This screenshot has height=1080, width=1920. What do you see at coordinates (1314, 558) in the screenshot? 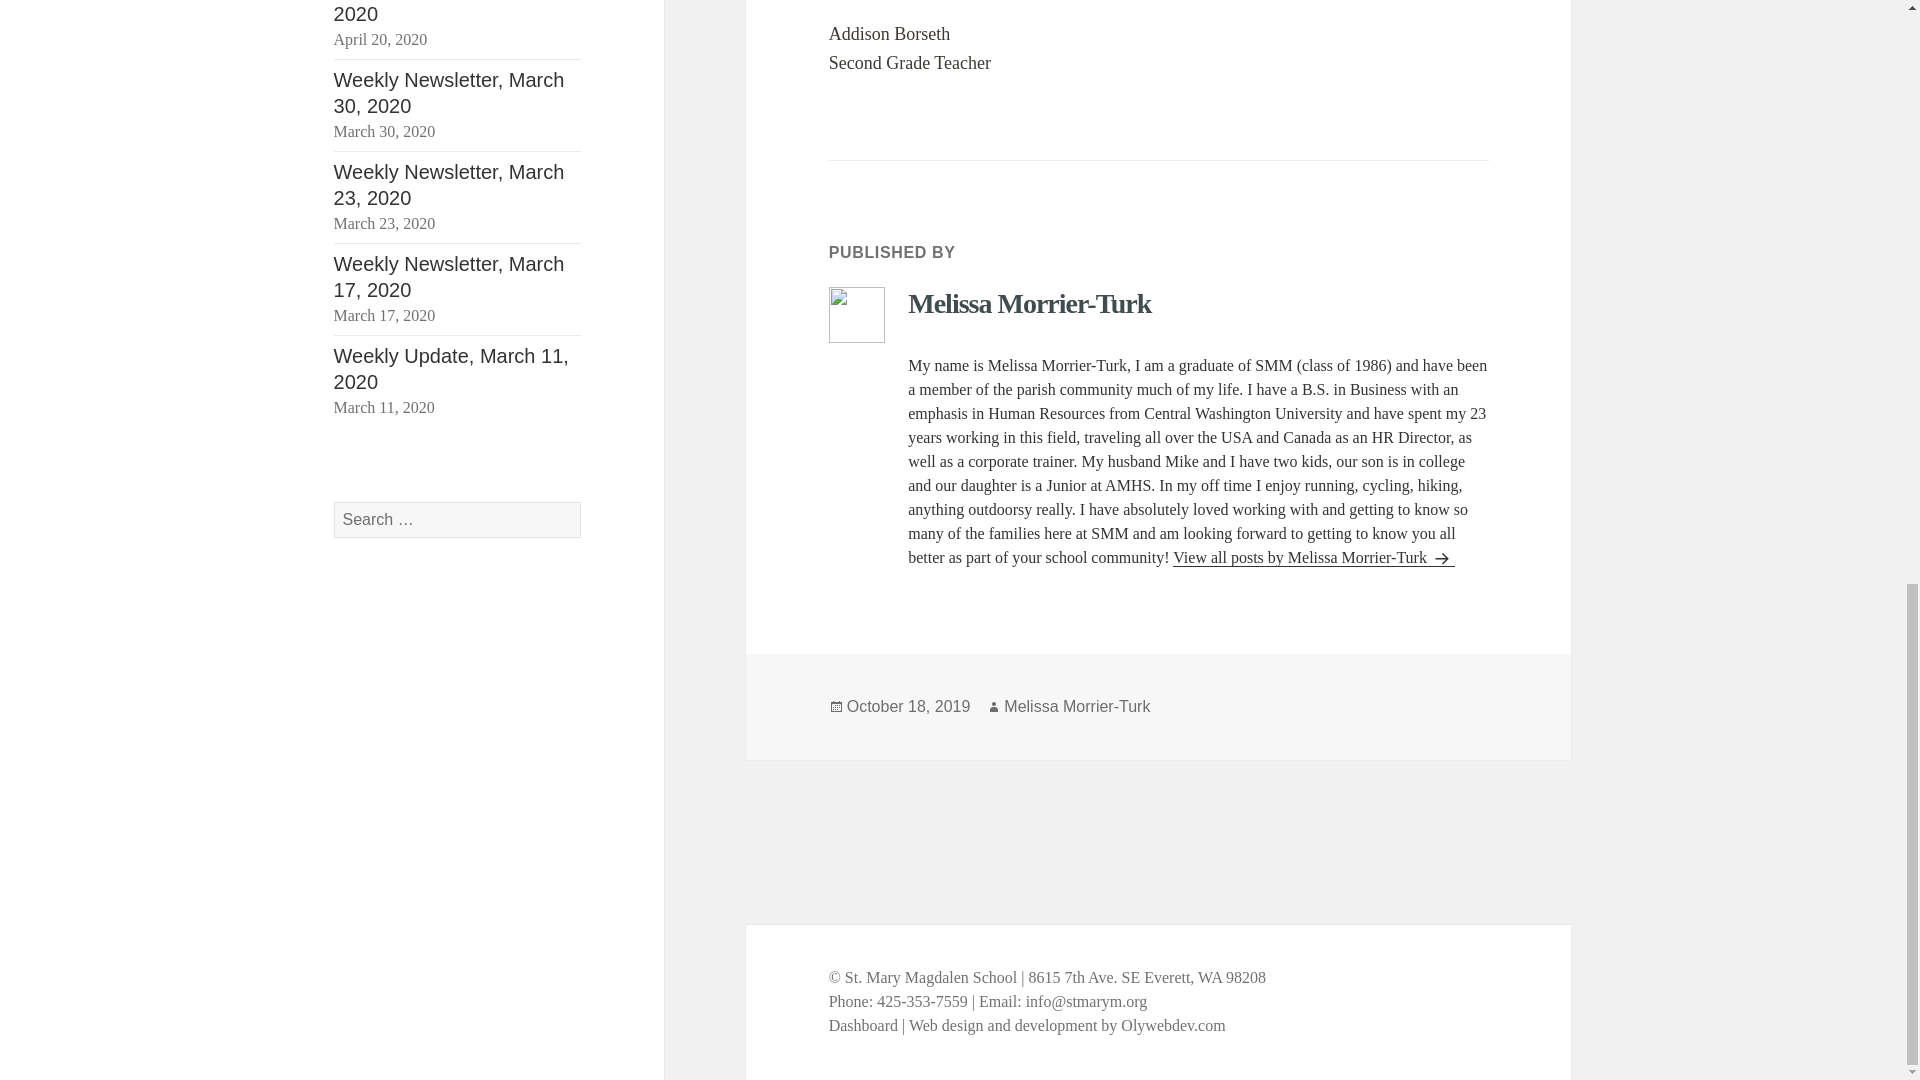
I see `View all posts by Melissa Morrier-Turk` at bounding box center [1314, 558].